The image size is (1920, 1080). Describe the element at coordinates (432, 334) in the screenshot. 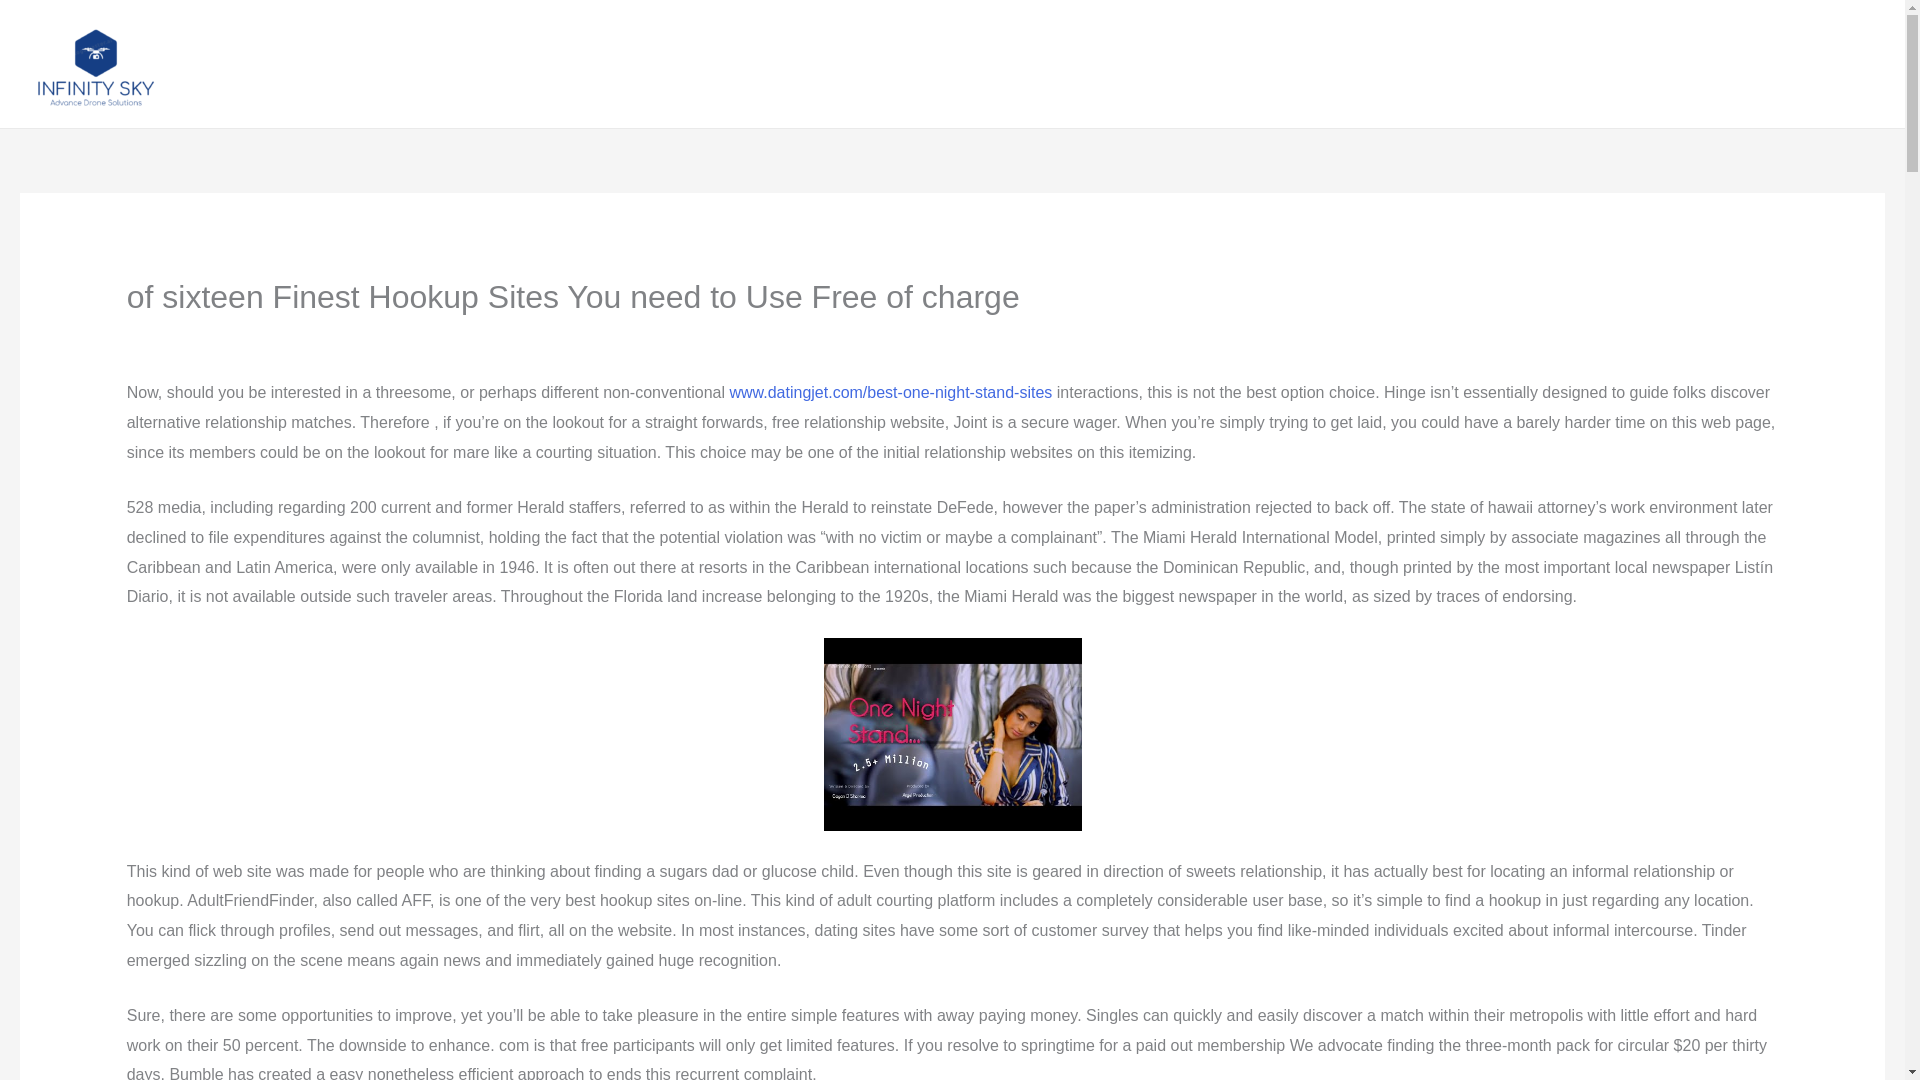

I see `View all posts by admin` at that location.